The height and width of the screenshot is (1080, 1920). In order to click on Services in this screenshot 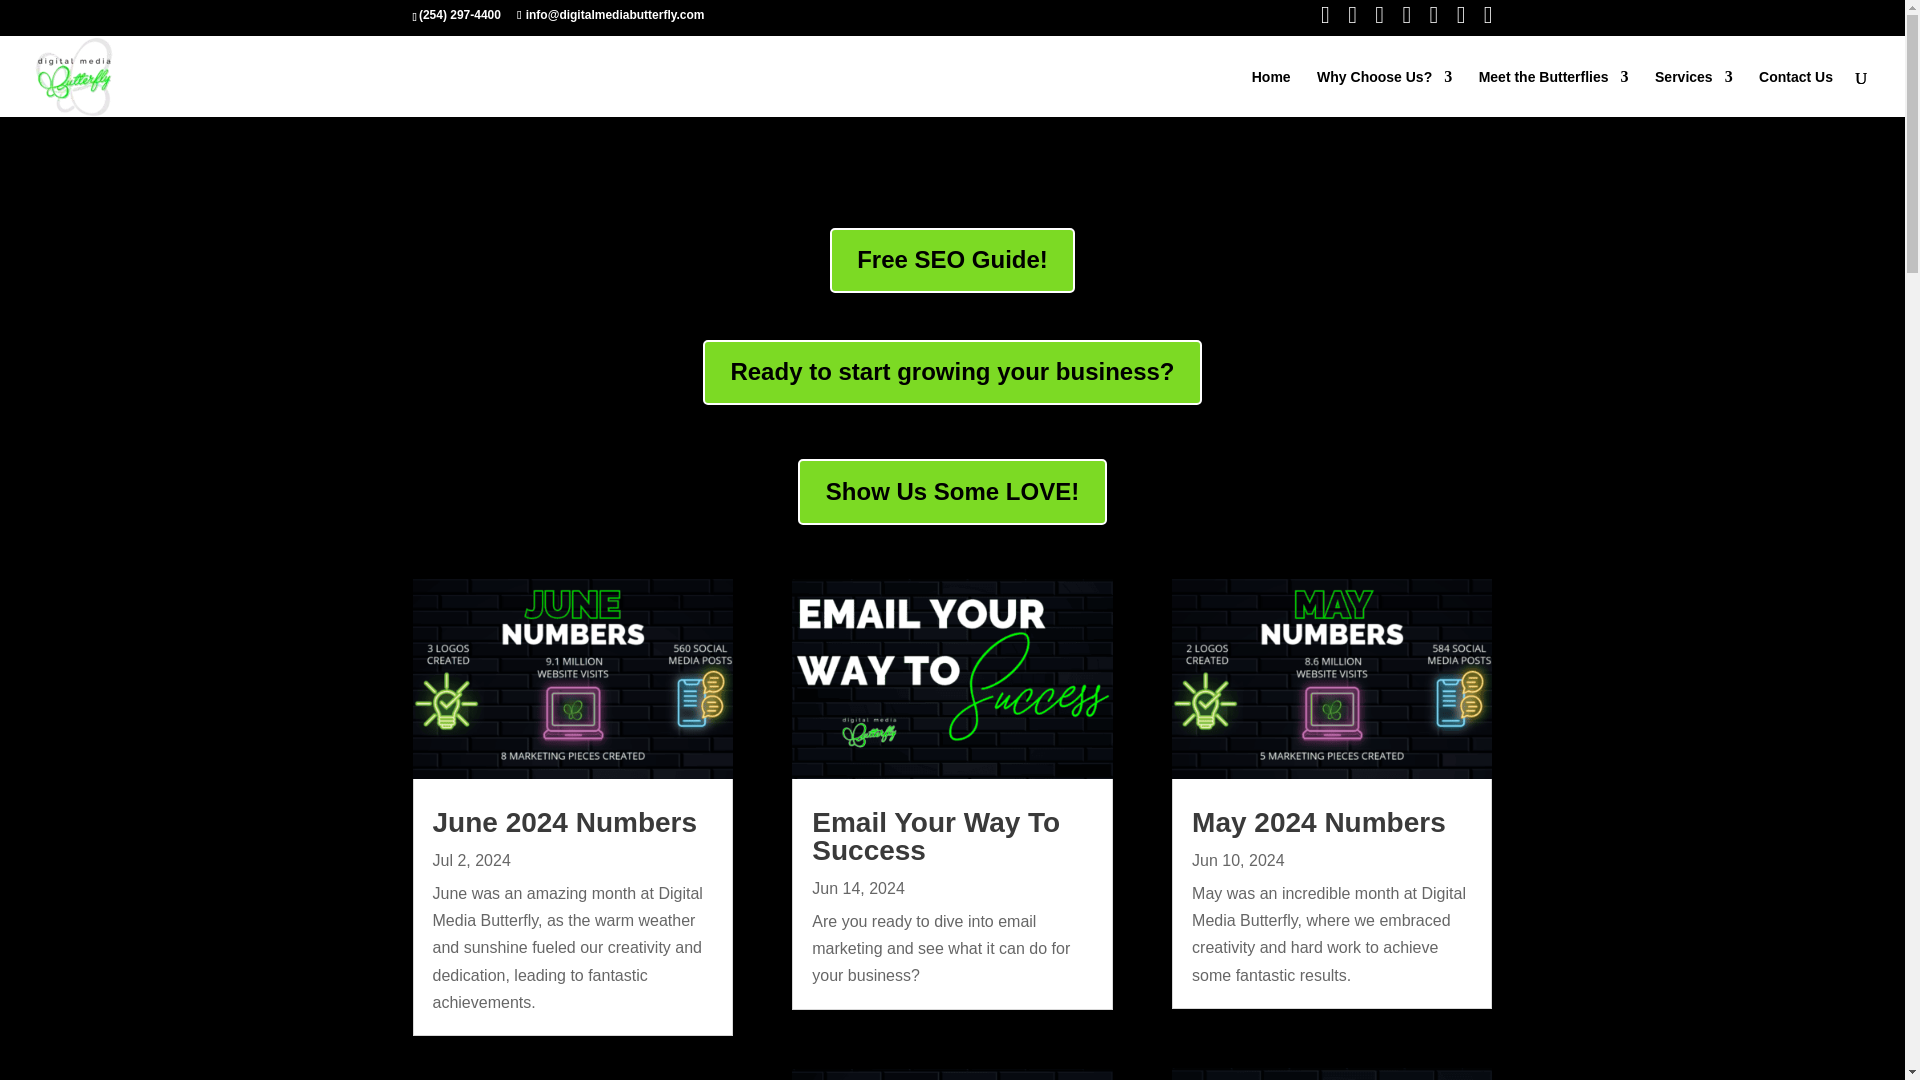, I will do `click(1694, 93)`.